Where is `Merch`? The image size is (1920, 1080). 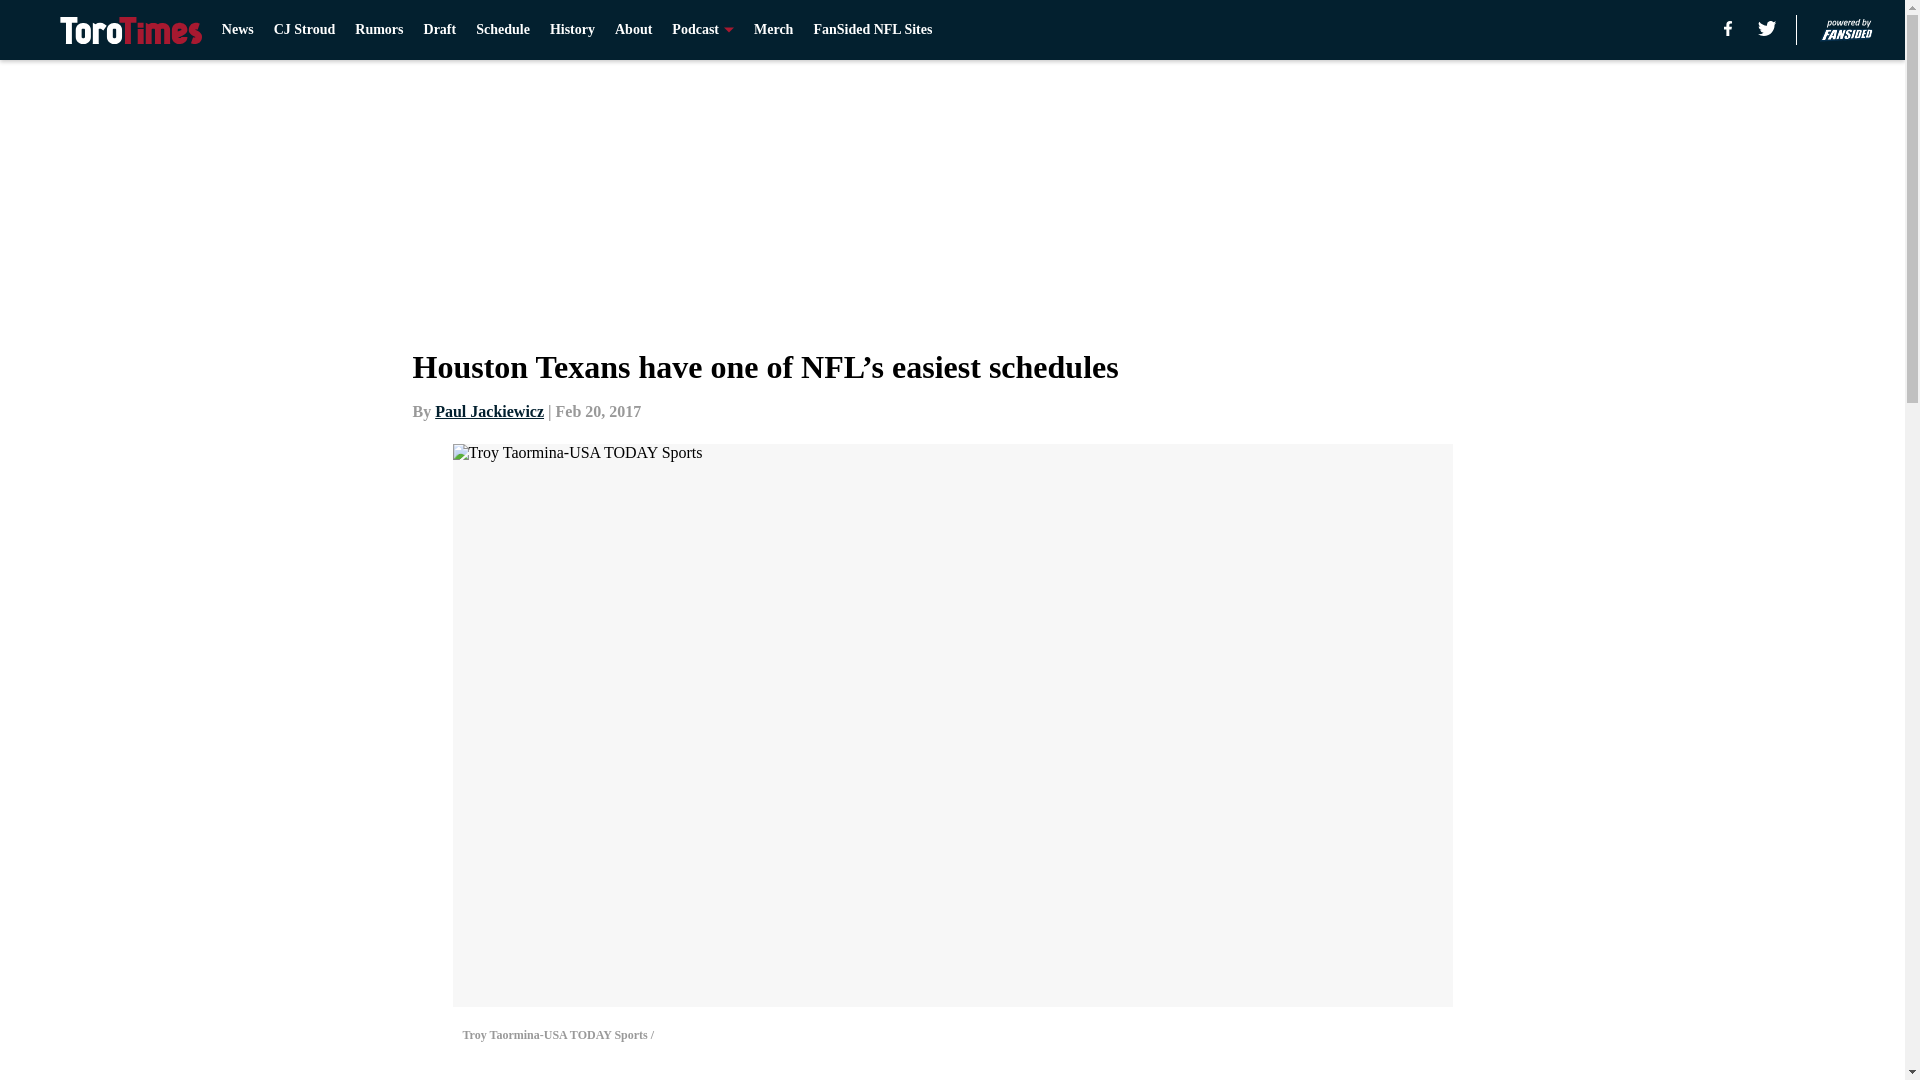
Merch is located at coordinates (773, 30).